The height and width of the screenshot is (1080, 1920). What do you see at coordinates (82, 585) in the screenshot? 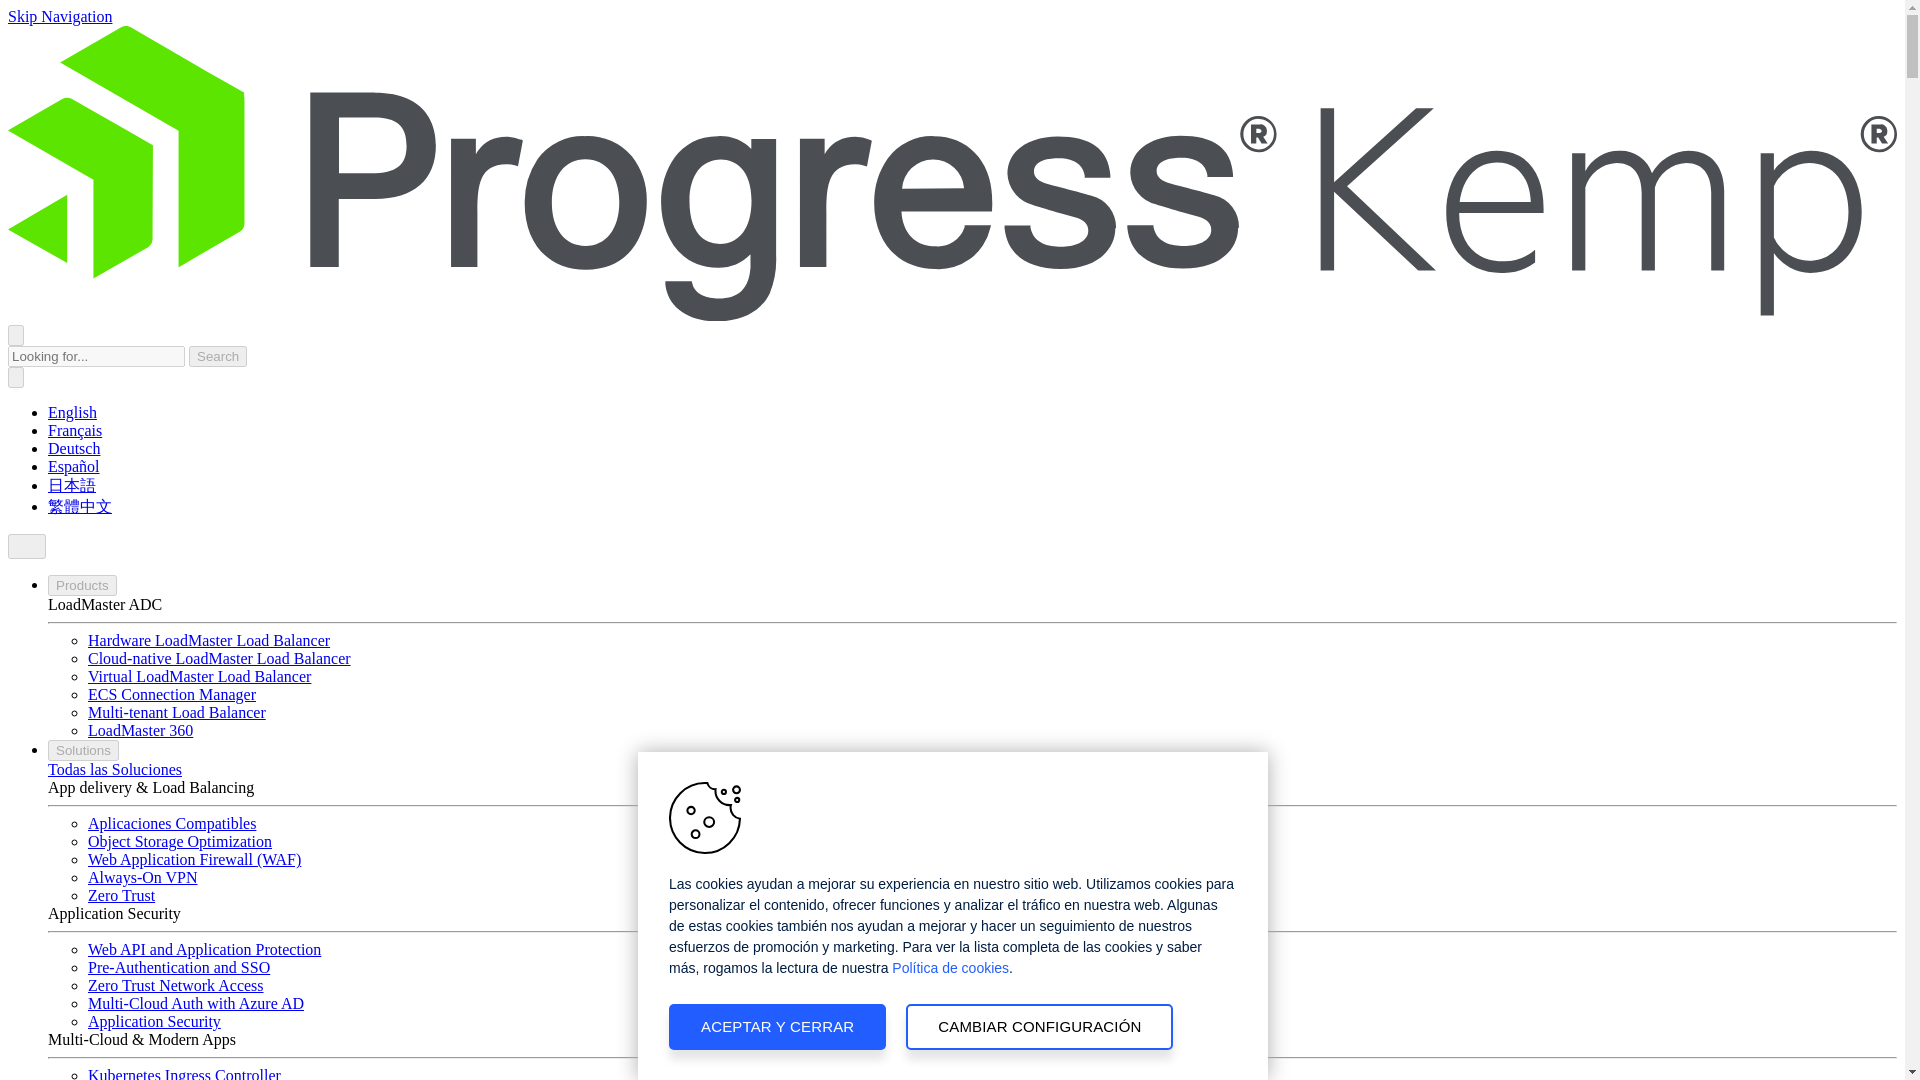
I see `Products` at bounding box center [82, 585].